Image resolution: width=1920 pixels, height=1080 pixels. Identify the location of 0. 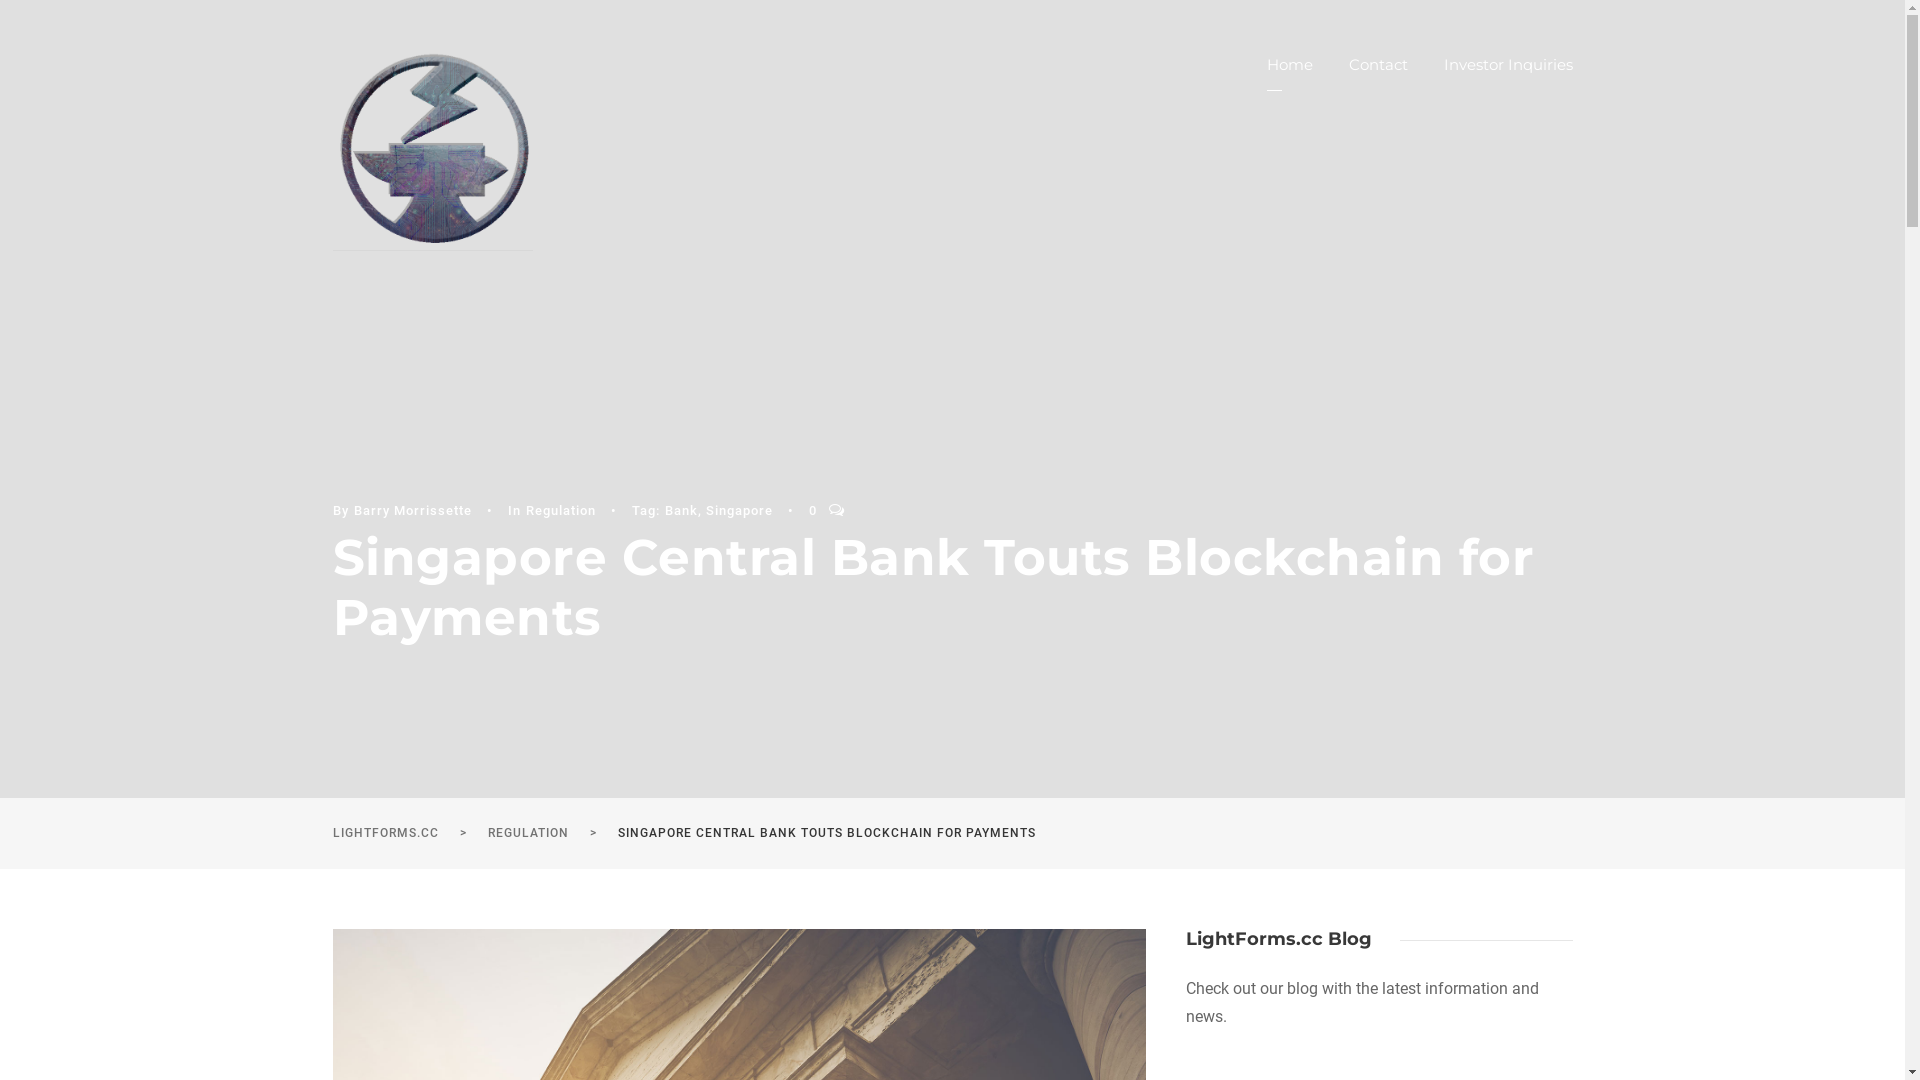
(812, 511).